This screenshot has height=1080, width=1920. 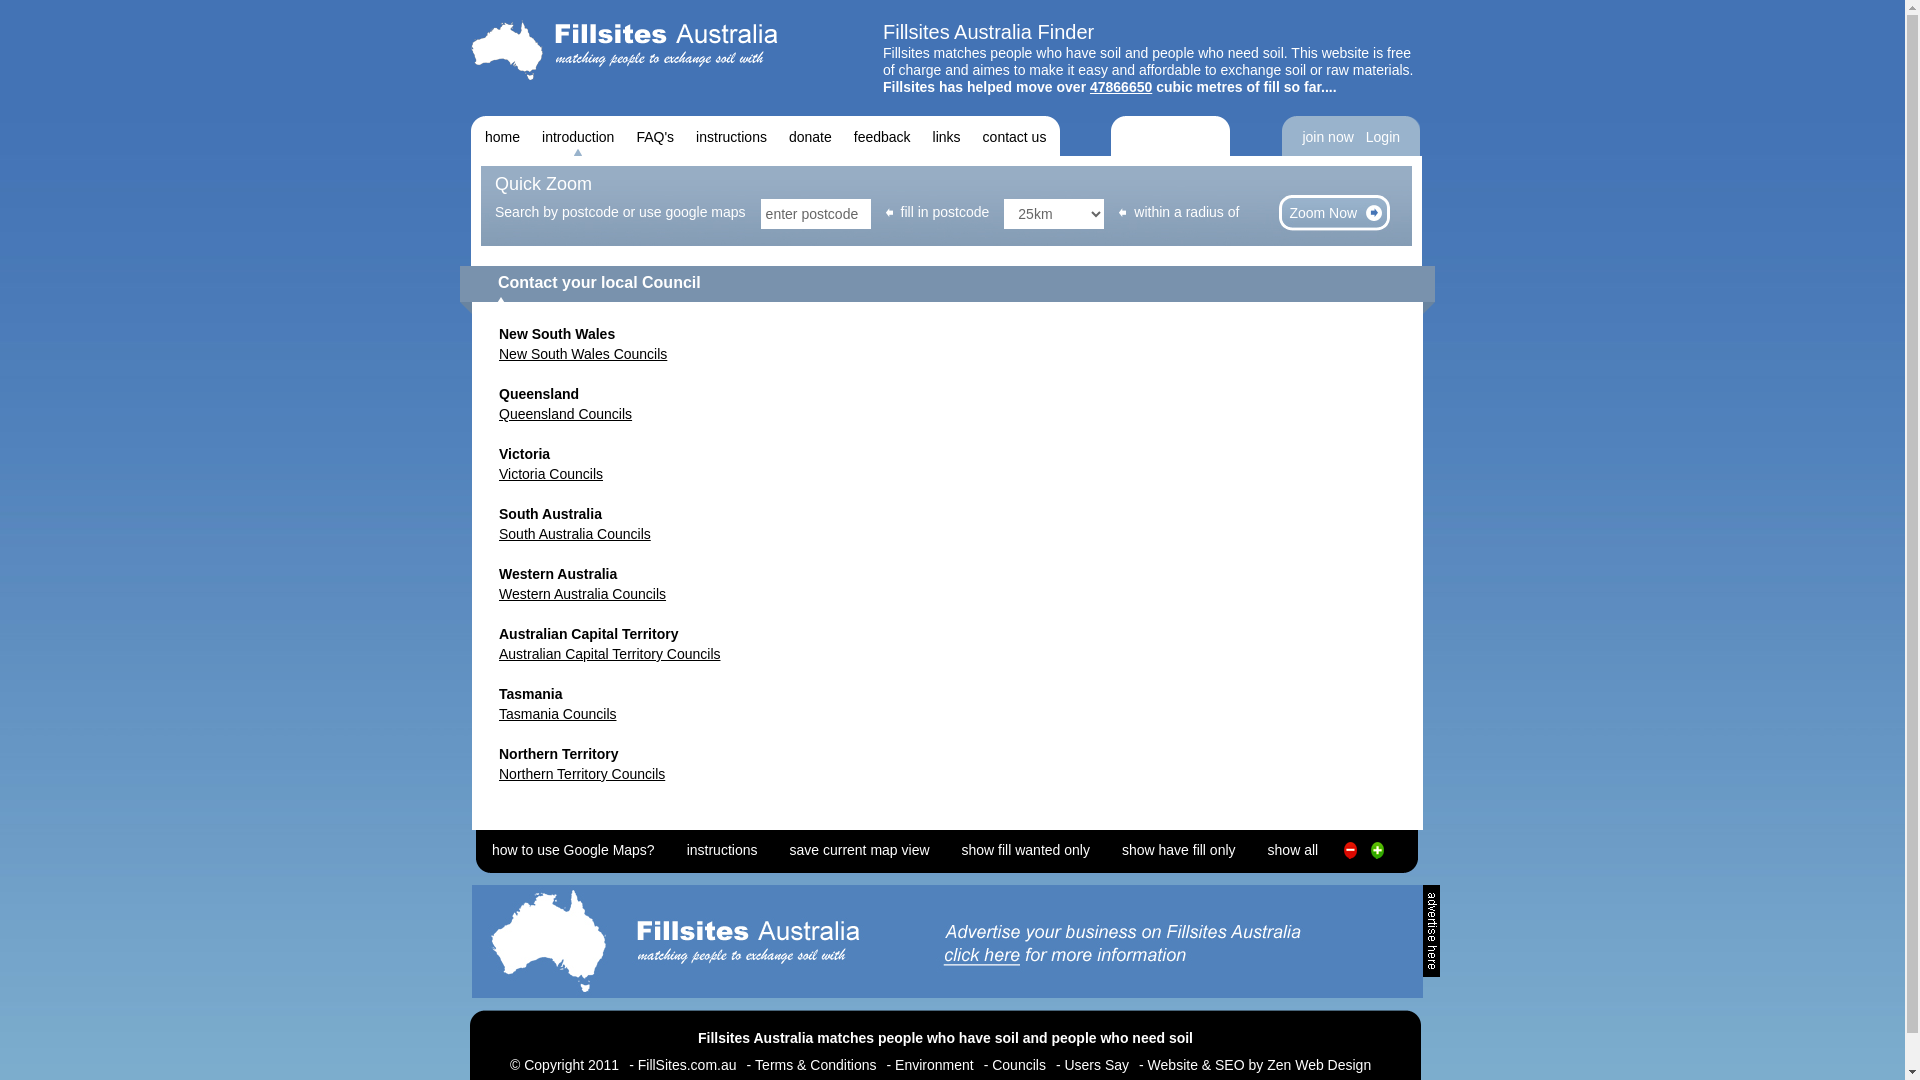 I want to click on fill wanted, so click(x=1350, y=858).